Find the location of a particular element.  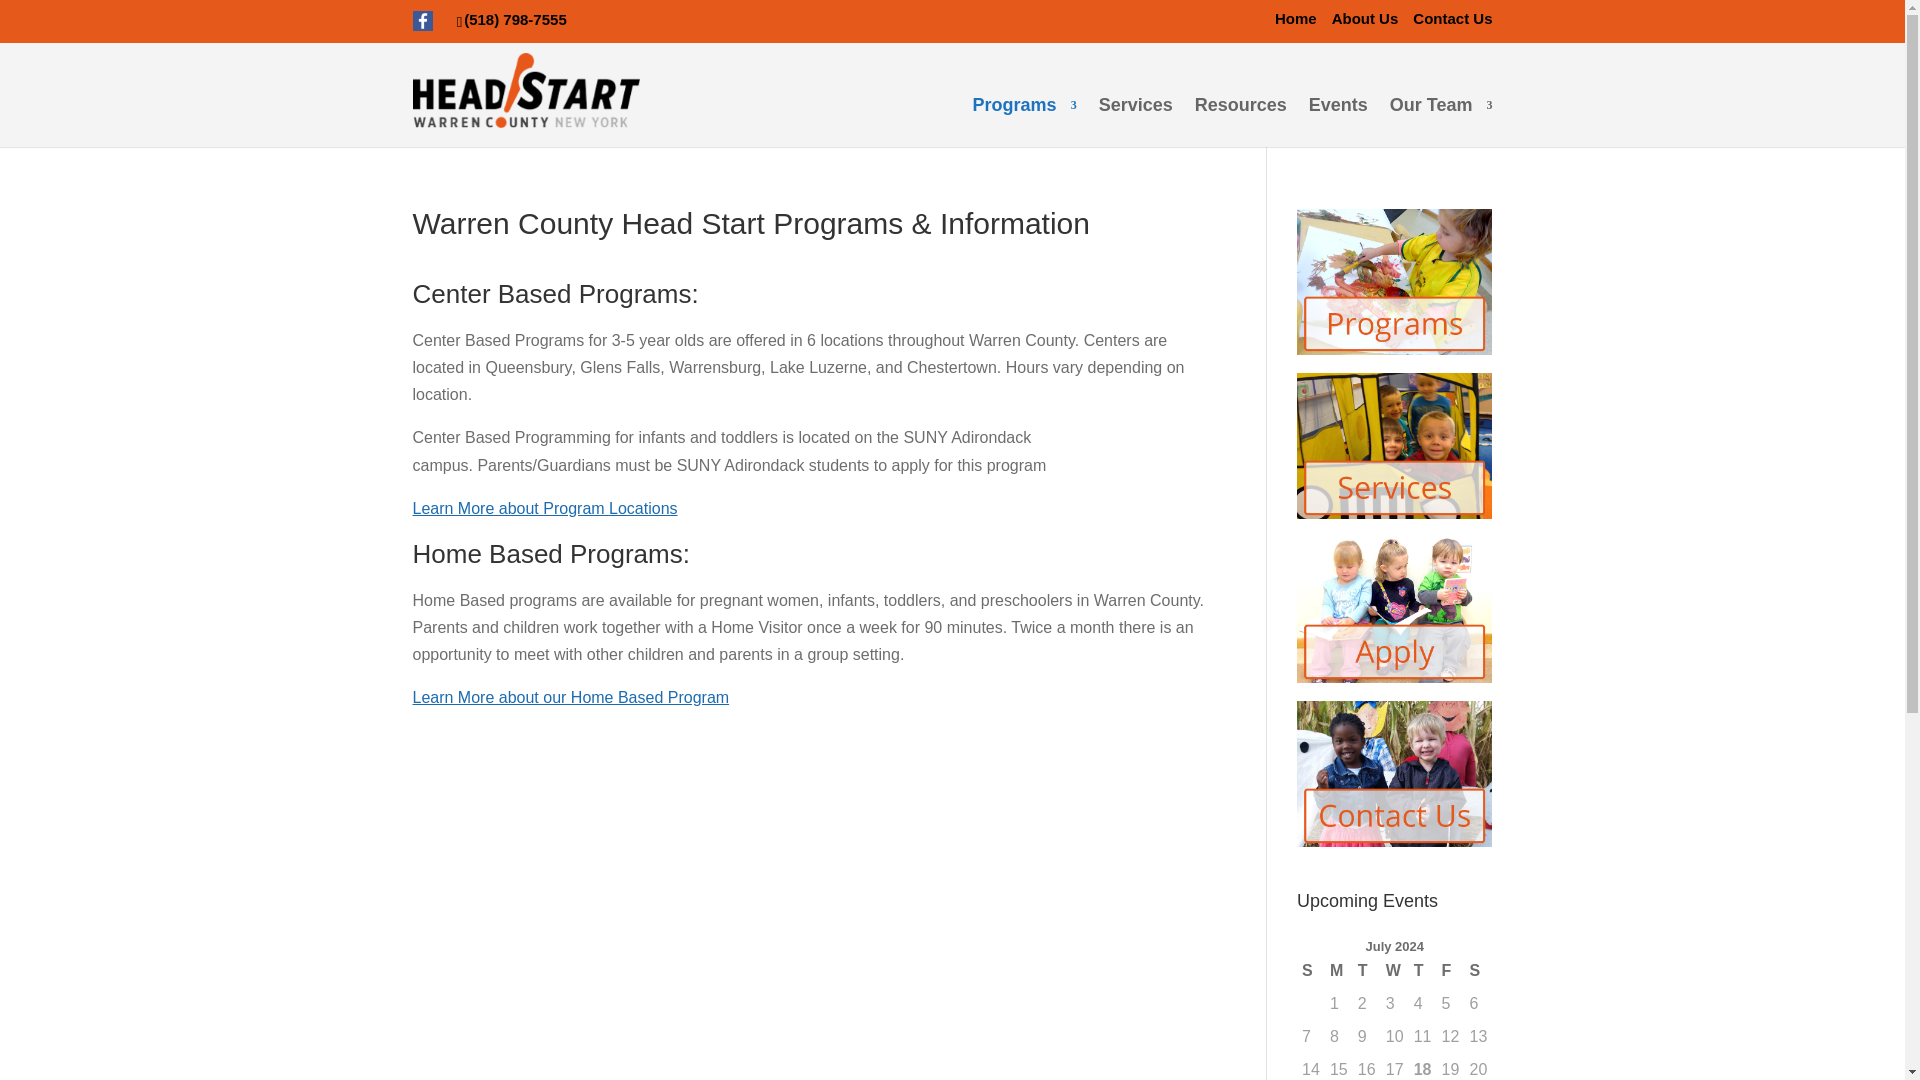

Home is located at coordinates (1296, 18).